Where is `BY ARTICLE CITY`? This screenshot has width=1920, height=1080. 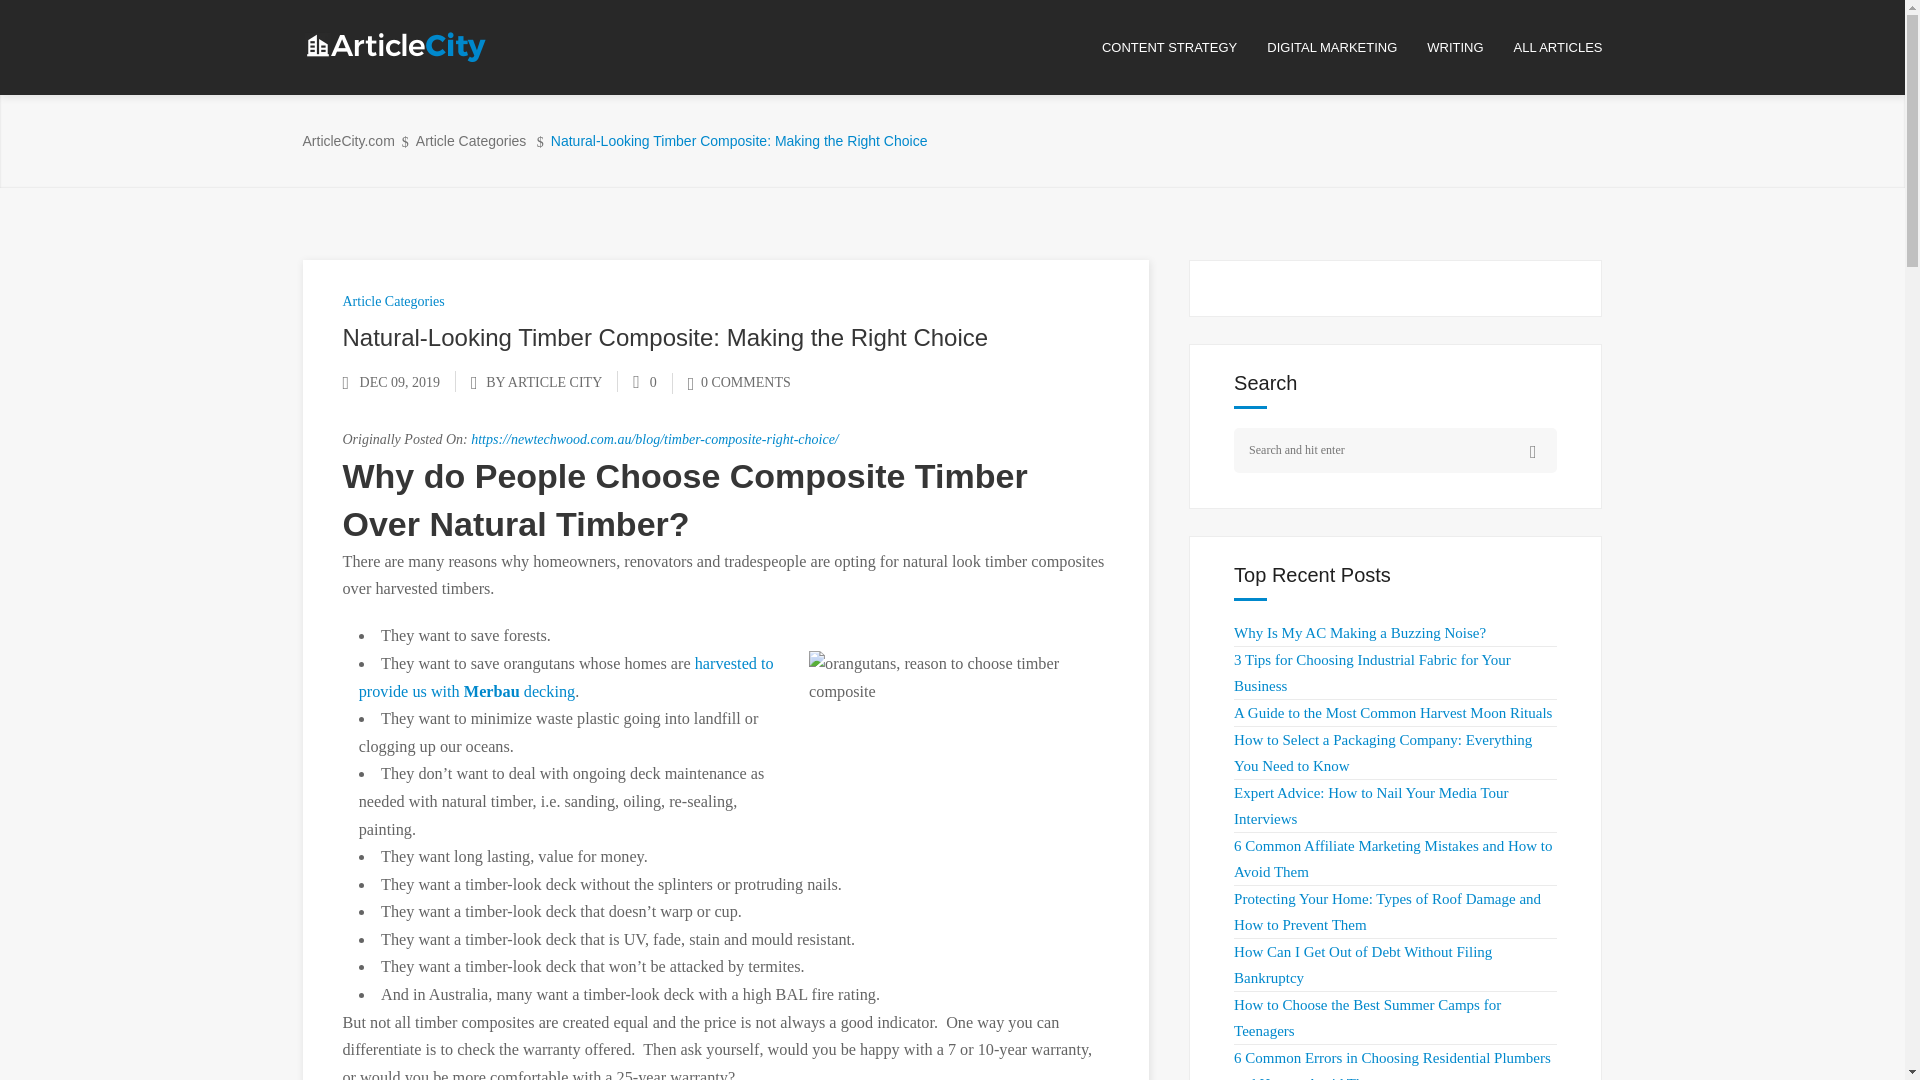
BY ARTICLE CITY is located at coordinates (544, 382).